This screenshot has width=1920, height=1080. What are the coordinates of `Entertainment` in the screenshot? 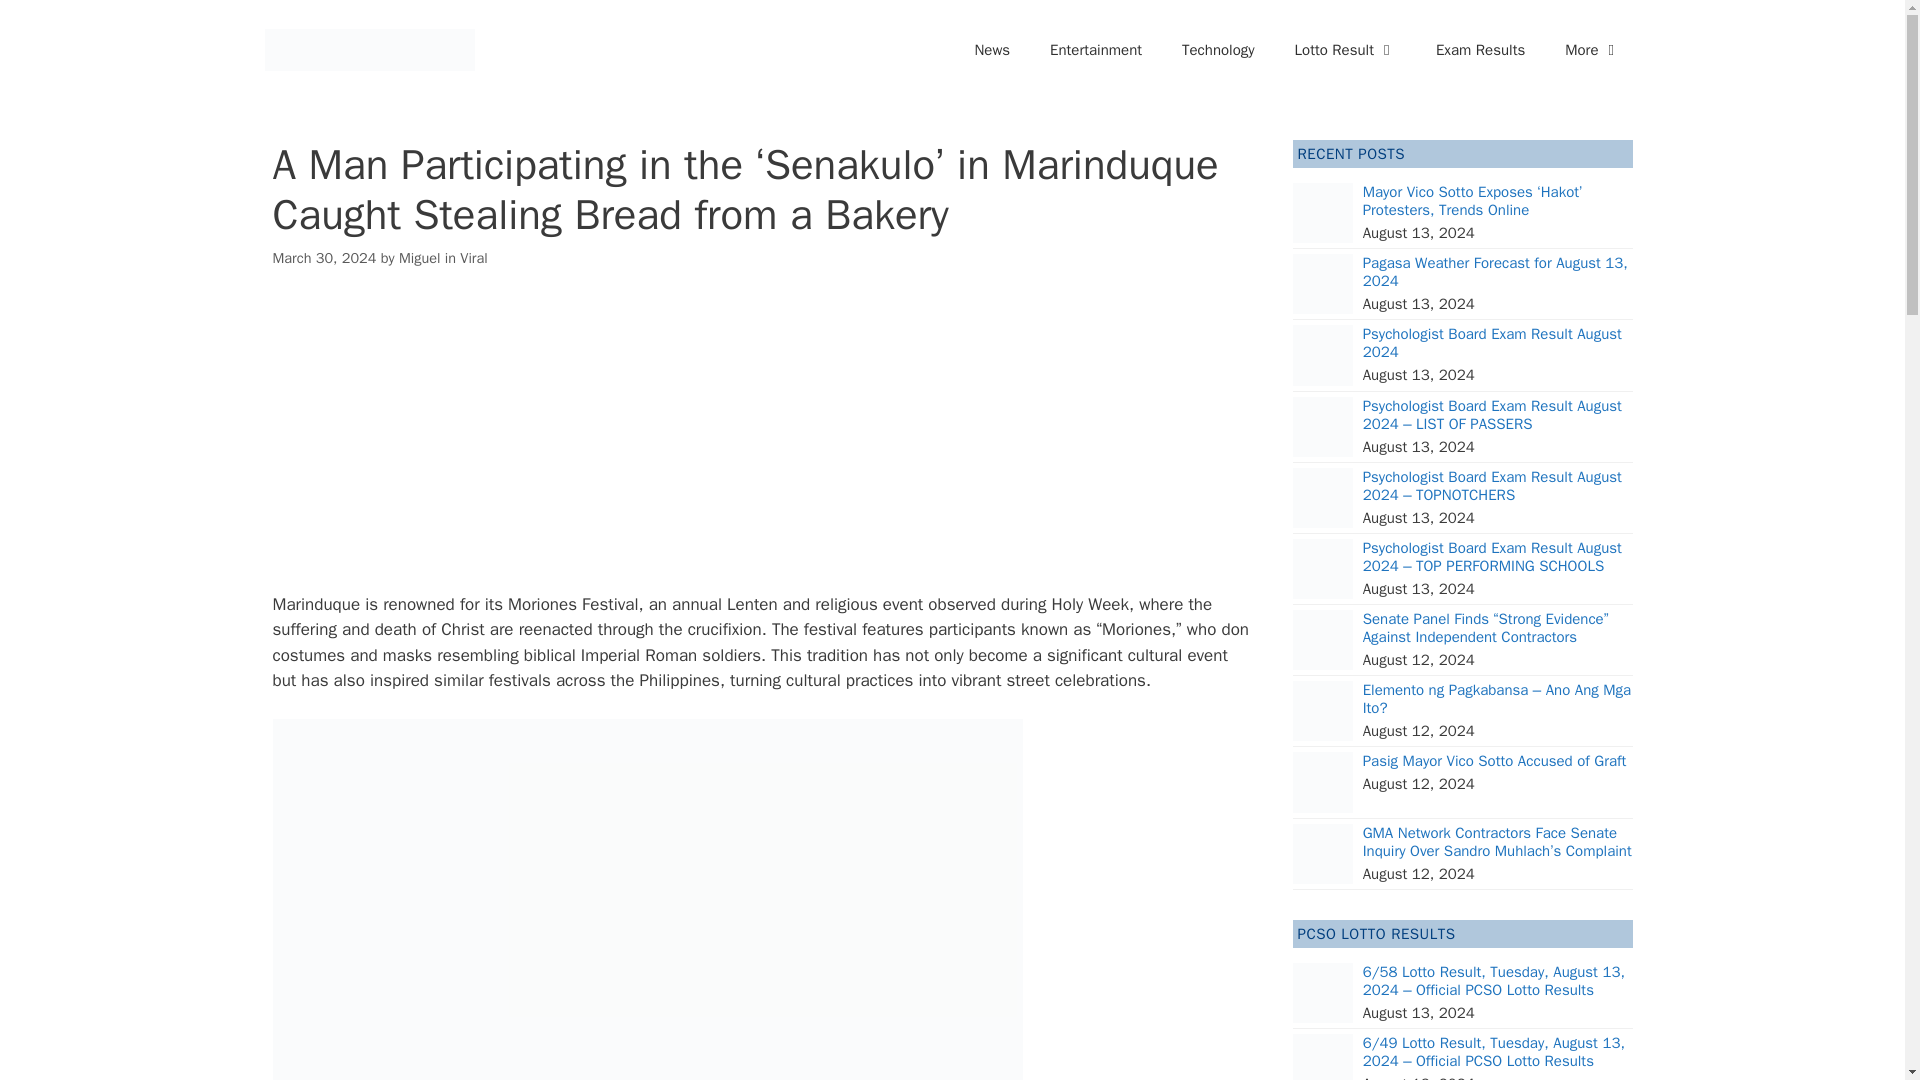 It's located at (1095, 50).